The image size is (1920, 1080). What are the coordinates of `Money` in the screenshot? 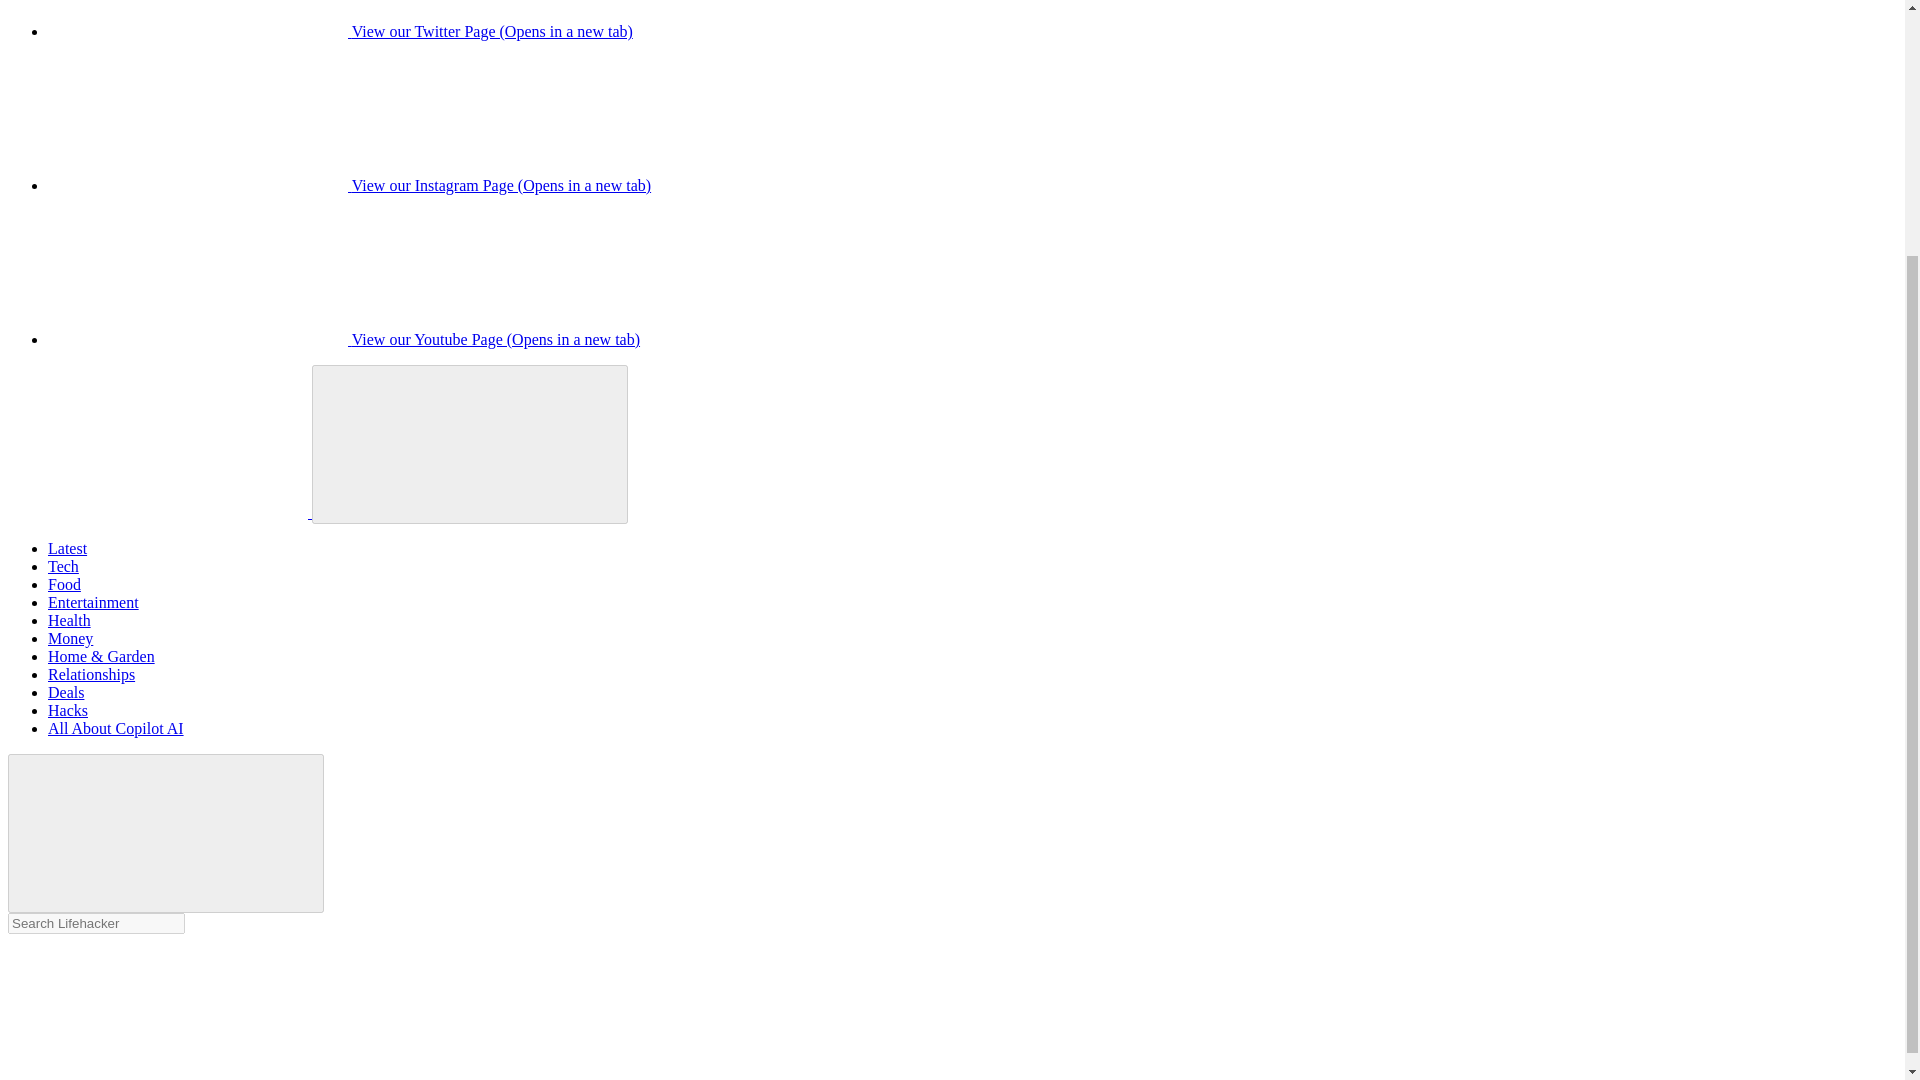 It's located at (70, 638).